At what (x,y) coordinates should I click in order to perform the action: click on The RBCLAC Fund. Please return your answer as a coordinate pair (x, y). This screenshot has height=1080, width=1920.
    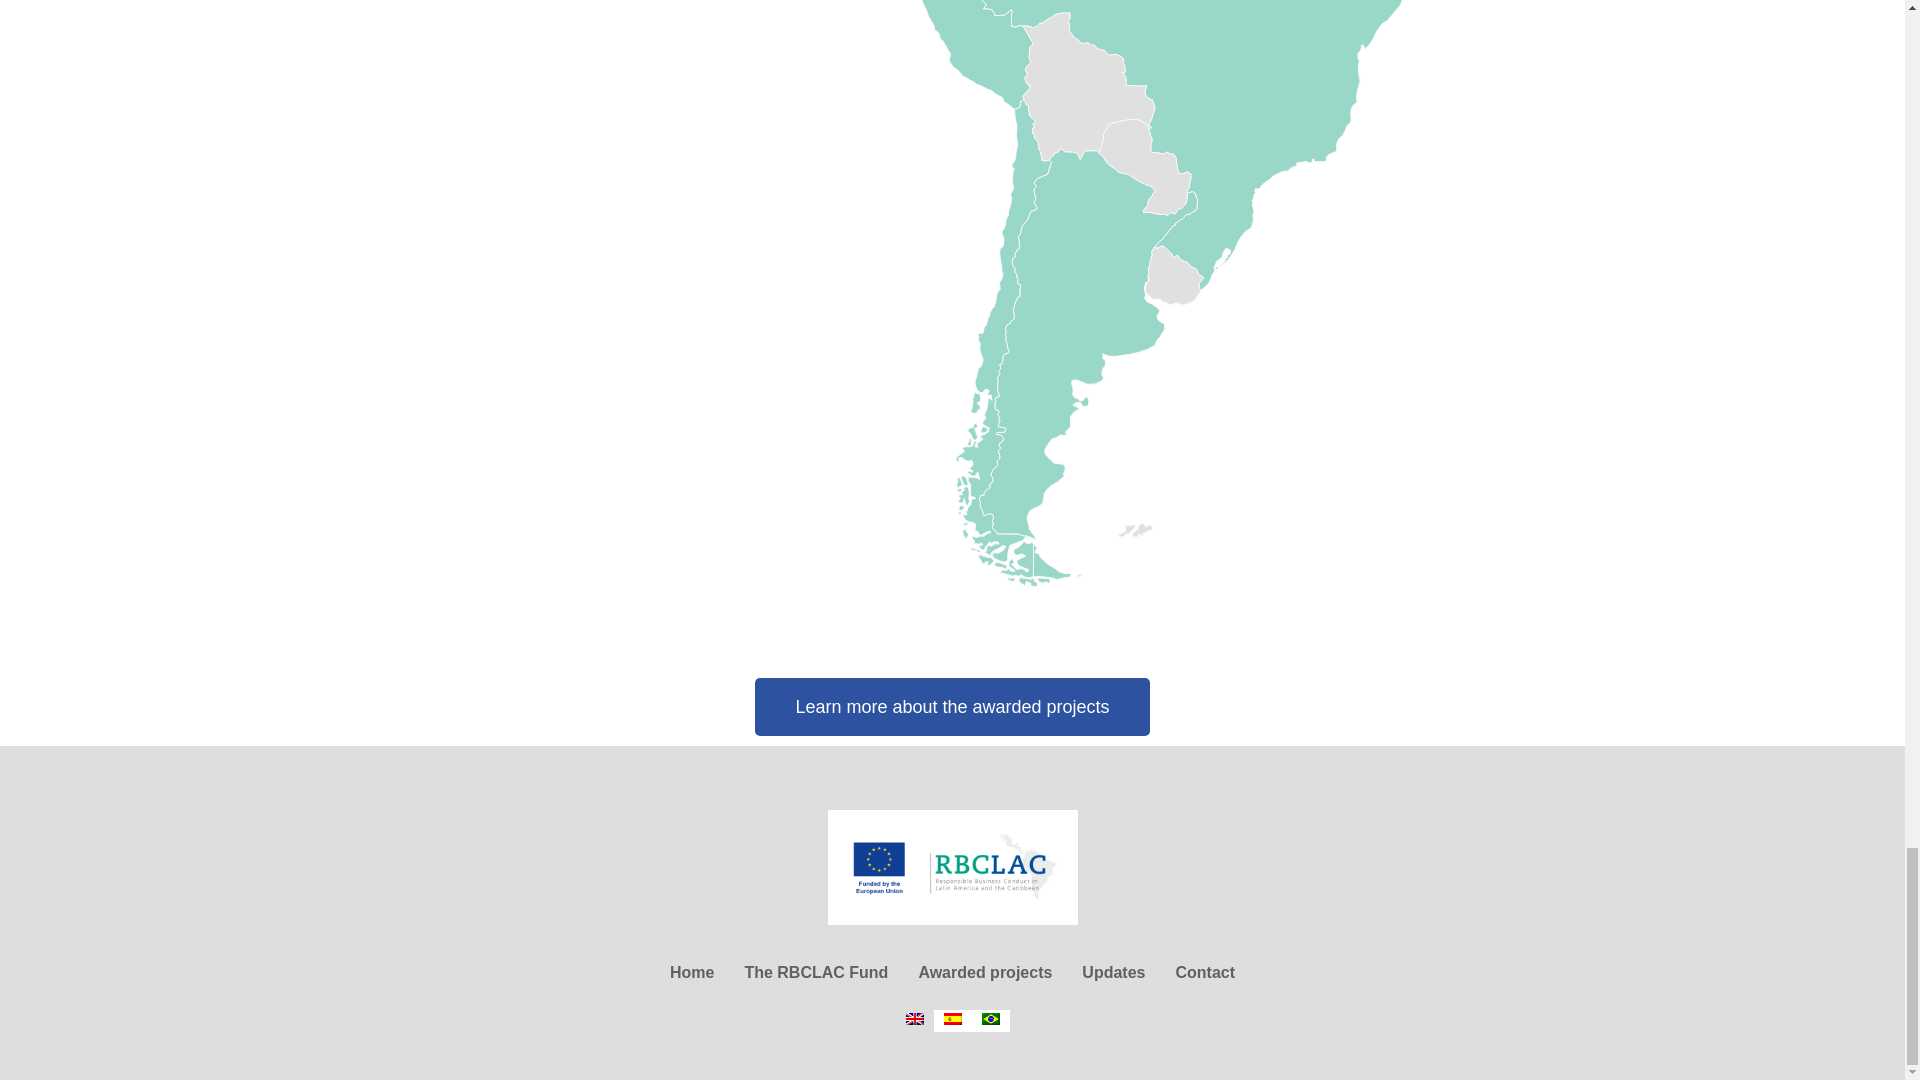
    Looking at the image, I should click on (816, 972).